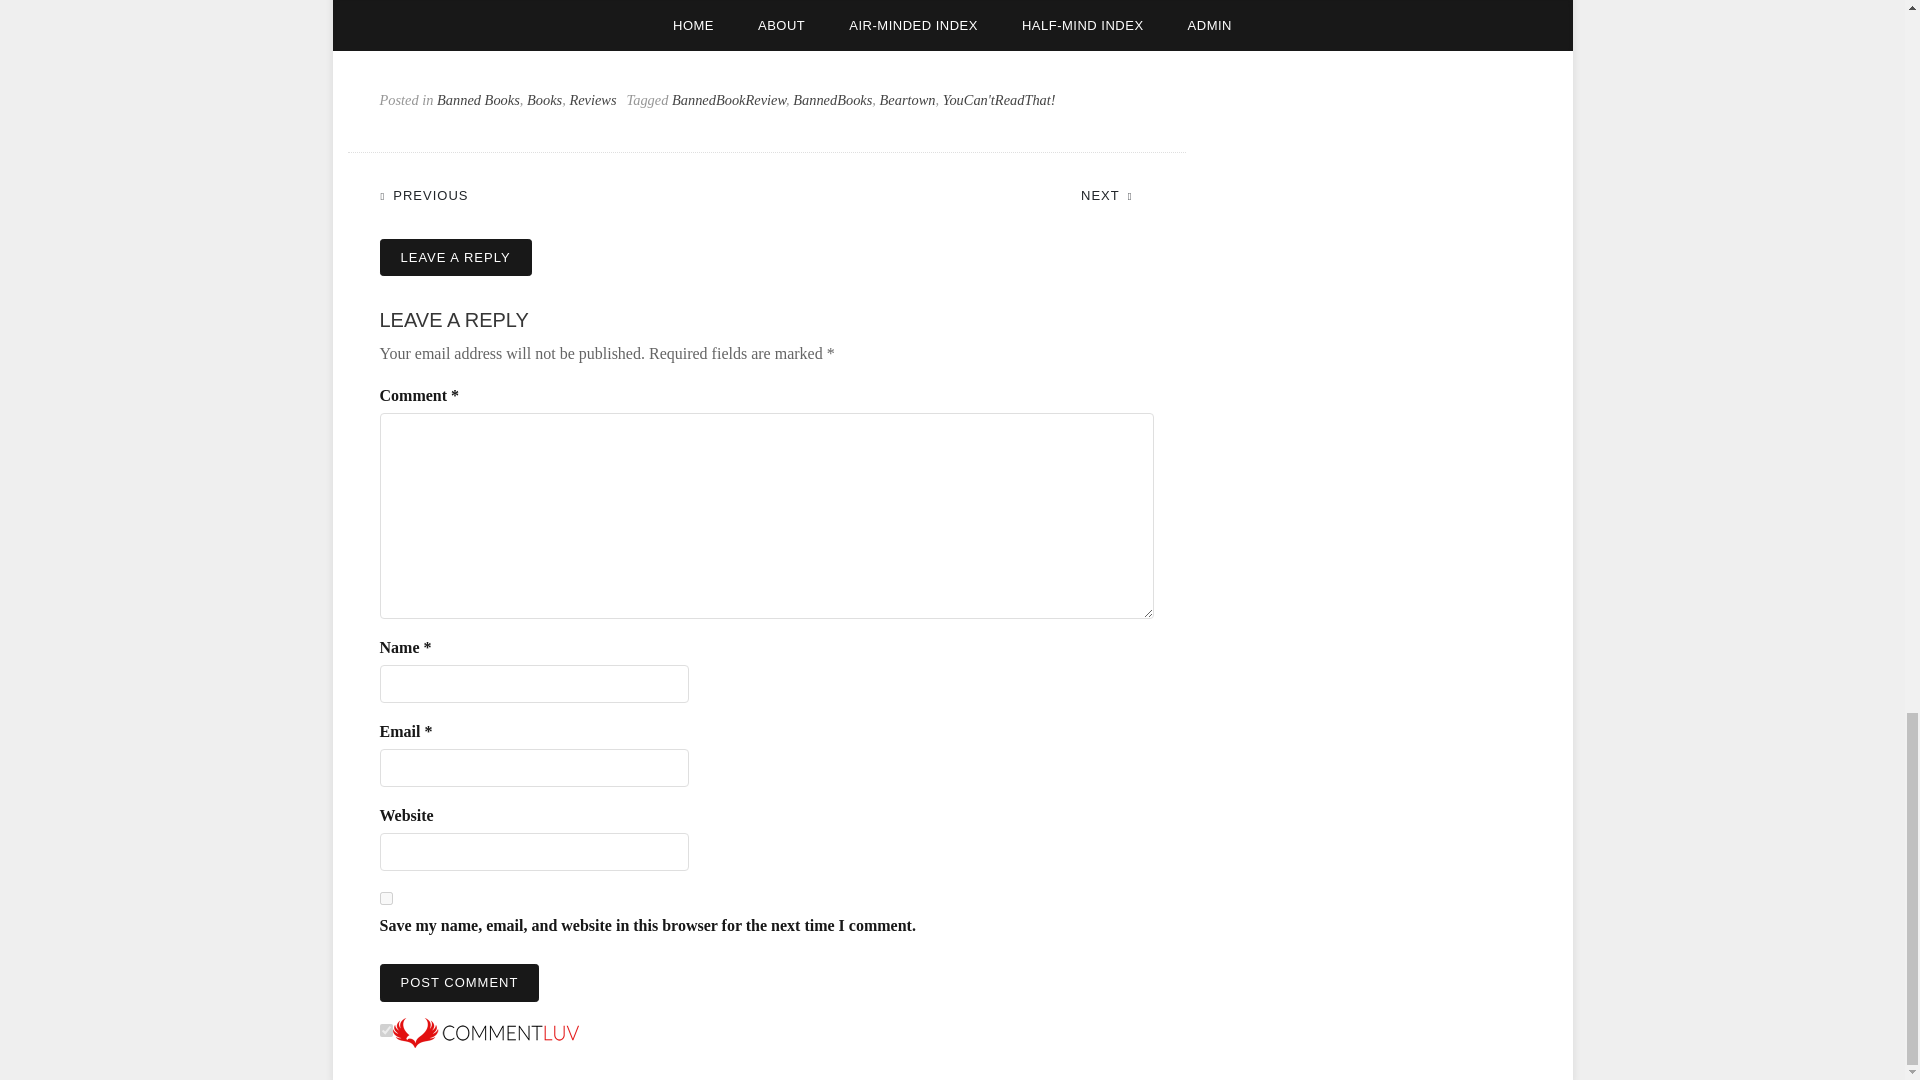 This screenshot has height=1080, width=1920. What do you see at coordinates (456, 257) in the screenshot?
I see `LEAVE A REPLY` at bounding box center [456, 257].